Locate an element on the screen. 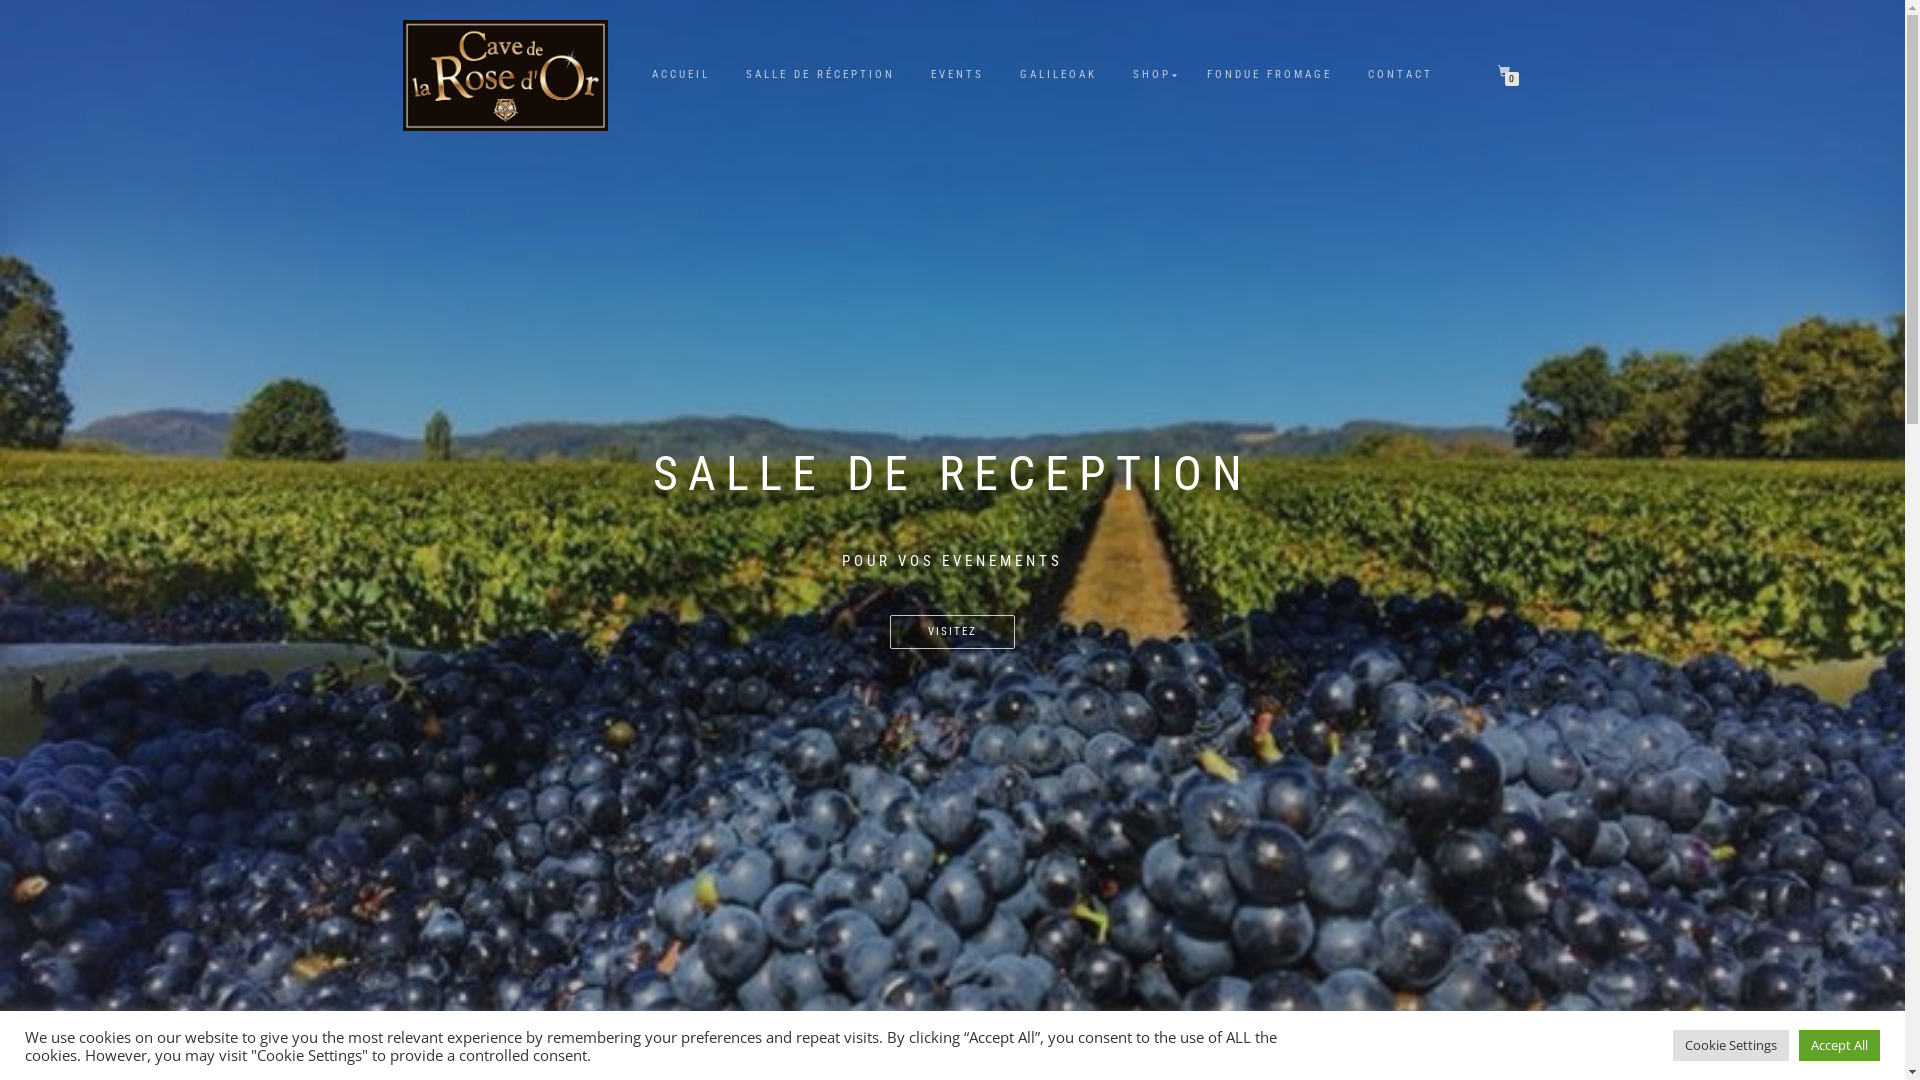 Image resolution: width=1920 pixels, height=1080 pixels. 5 is located at coordinates (976, 1039).